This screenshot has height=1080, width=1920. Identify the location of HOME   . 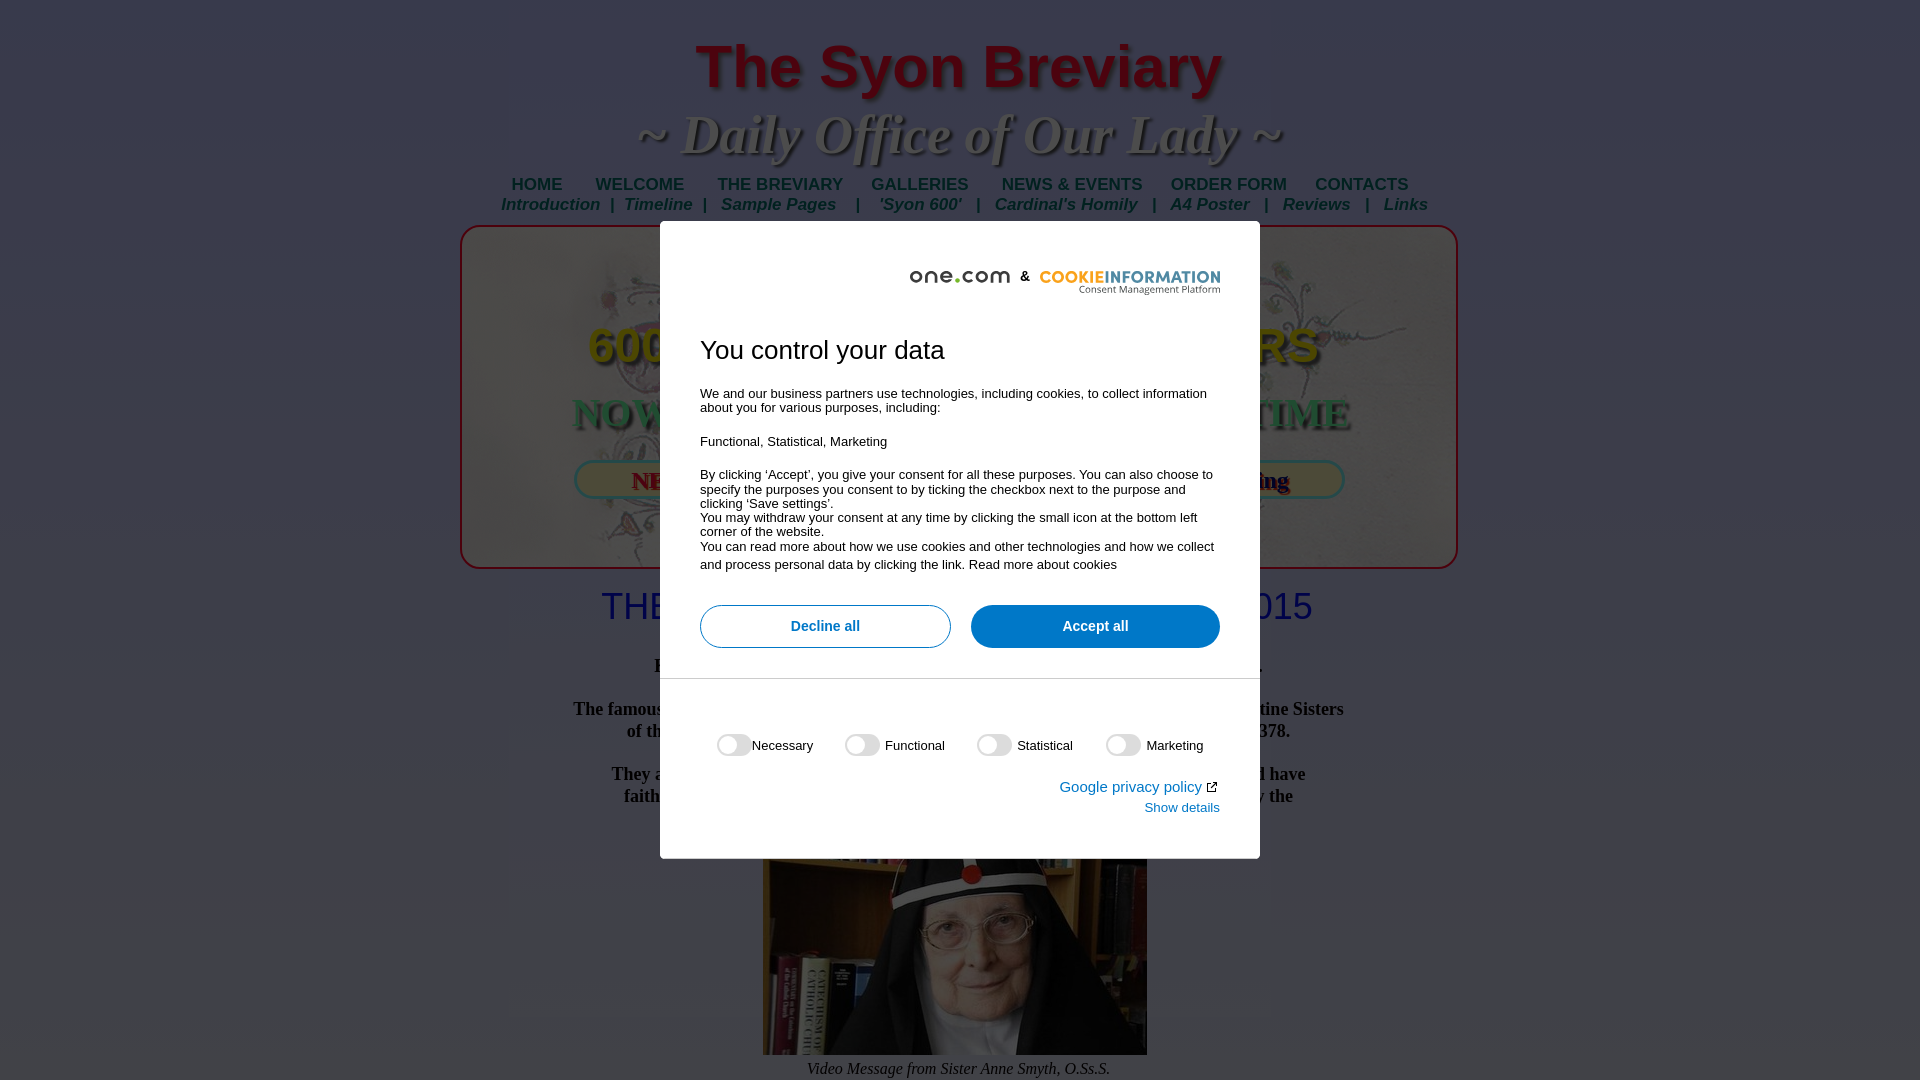
(543, 184).